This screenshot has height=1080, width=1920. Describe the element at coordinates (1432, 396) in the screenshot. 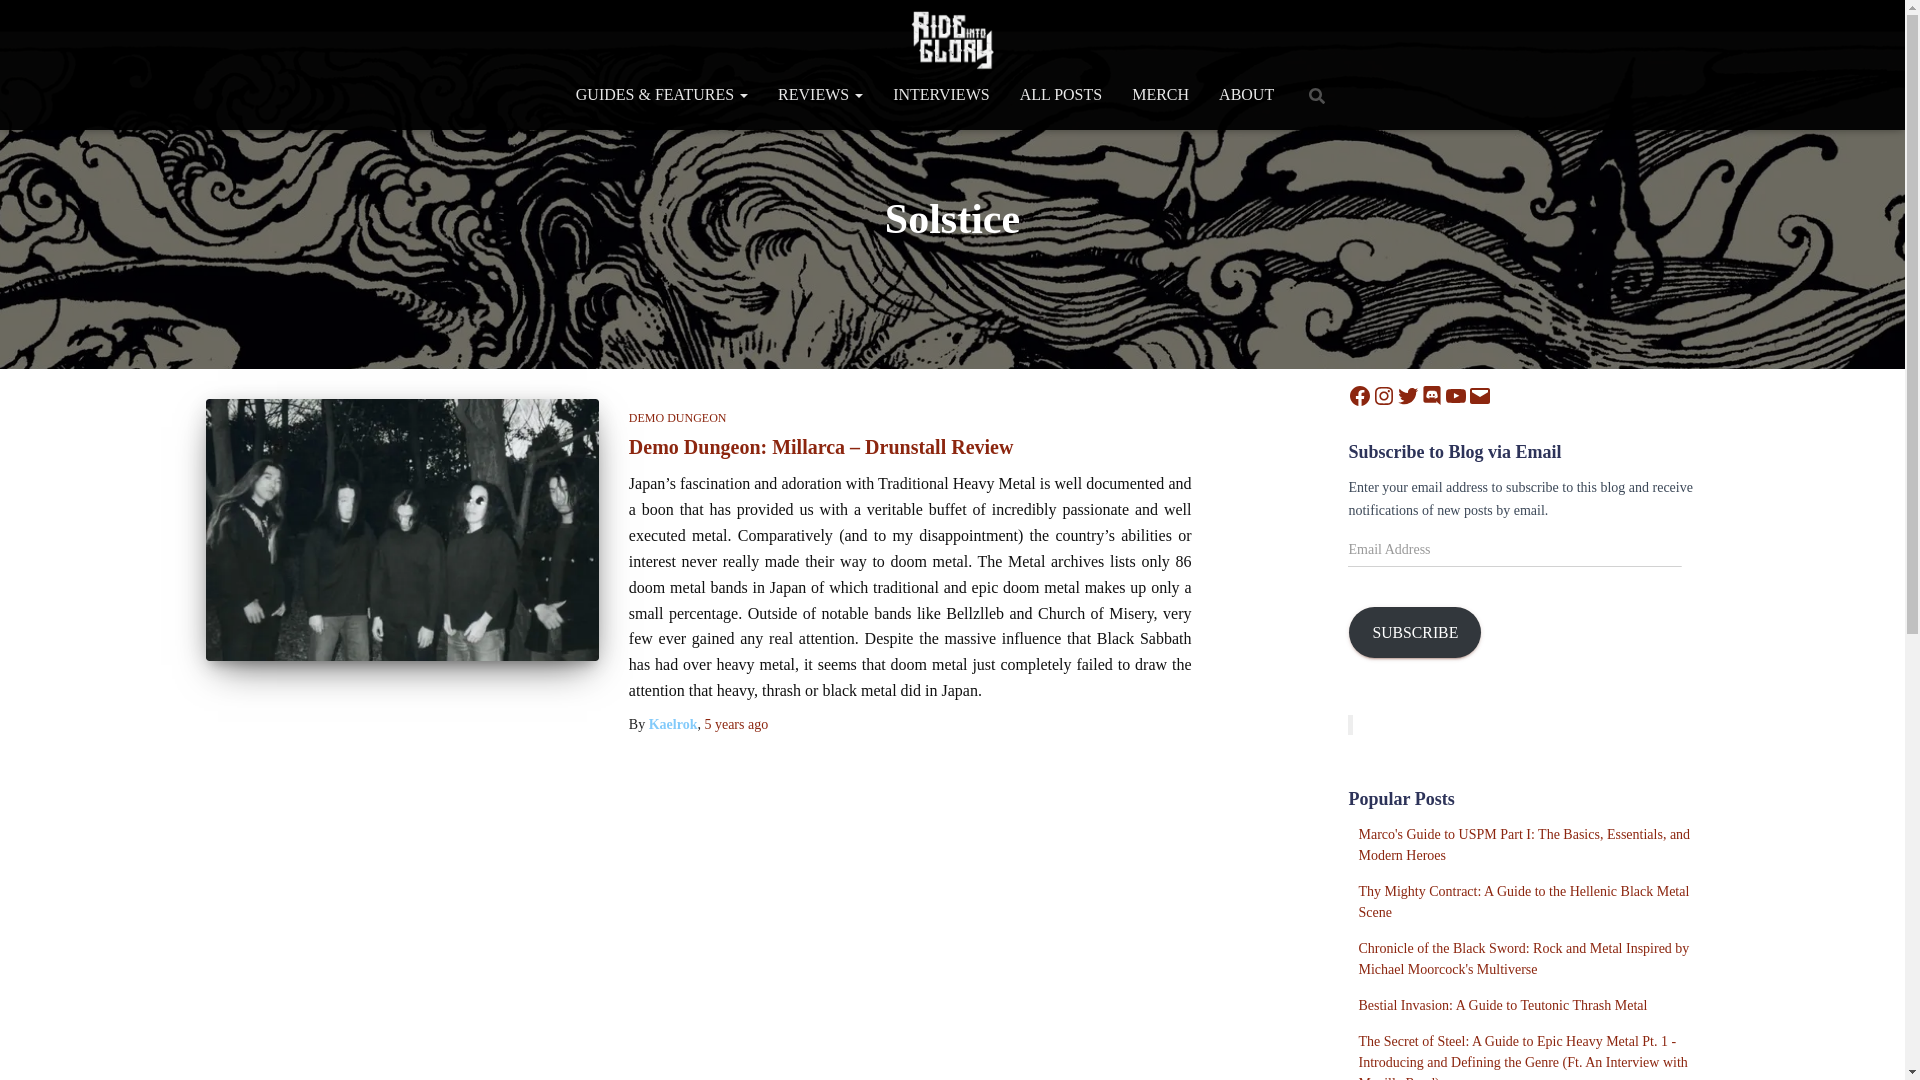

I see `Discord` at that location.